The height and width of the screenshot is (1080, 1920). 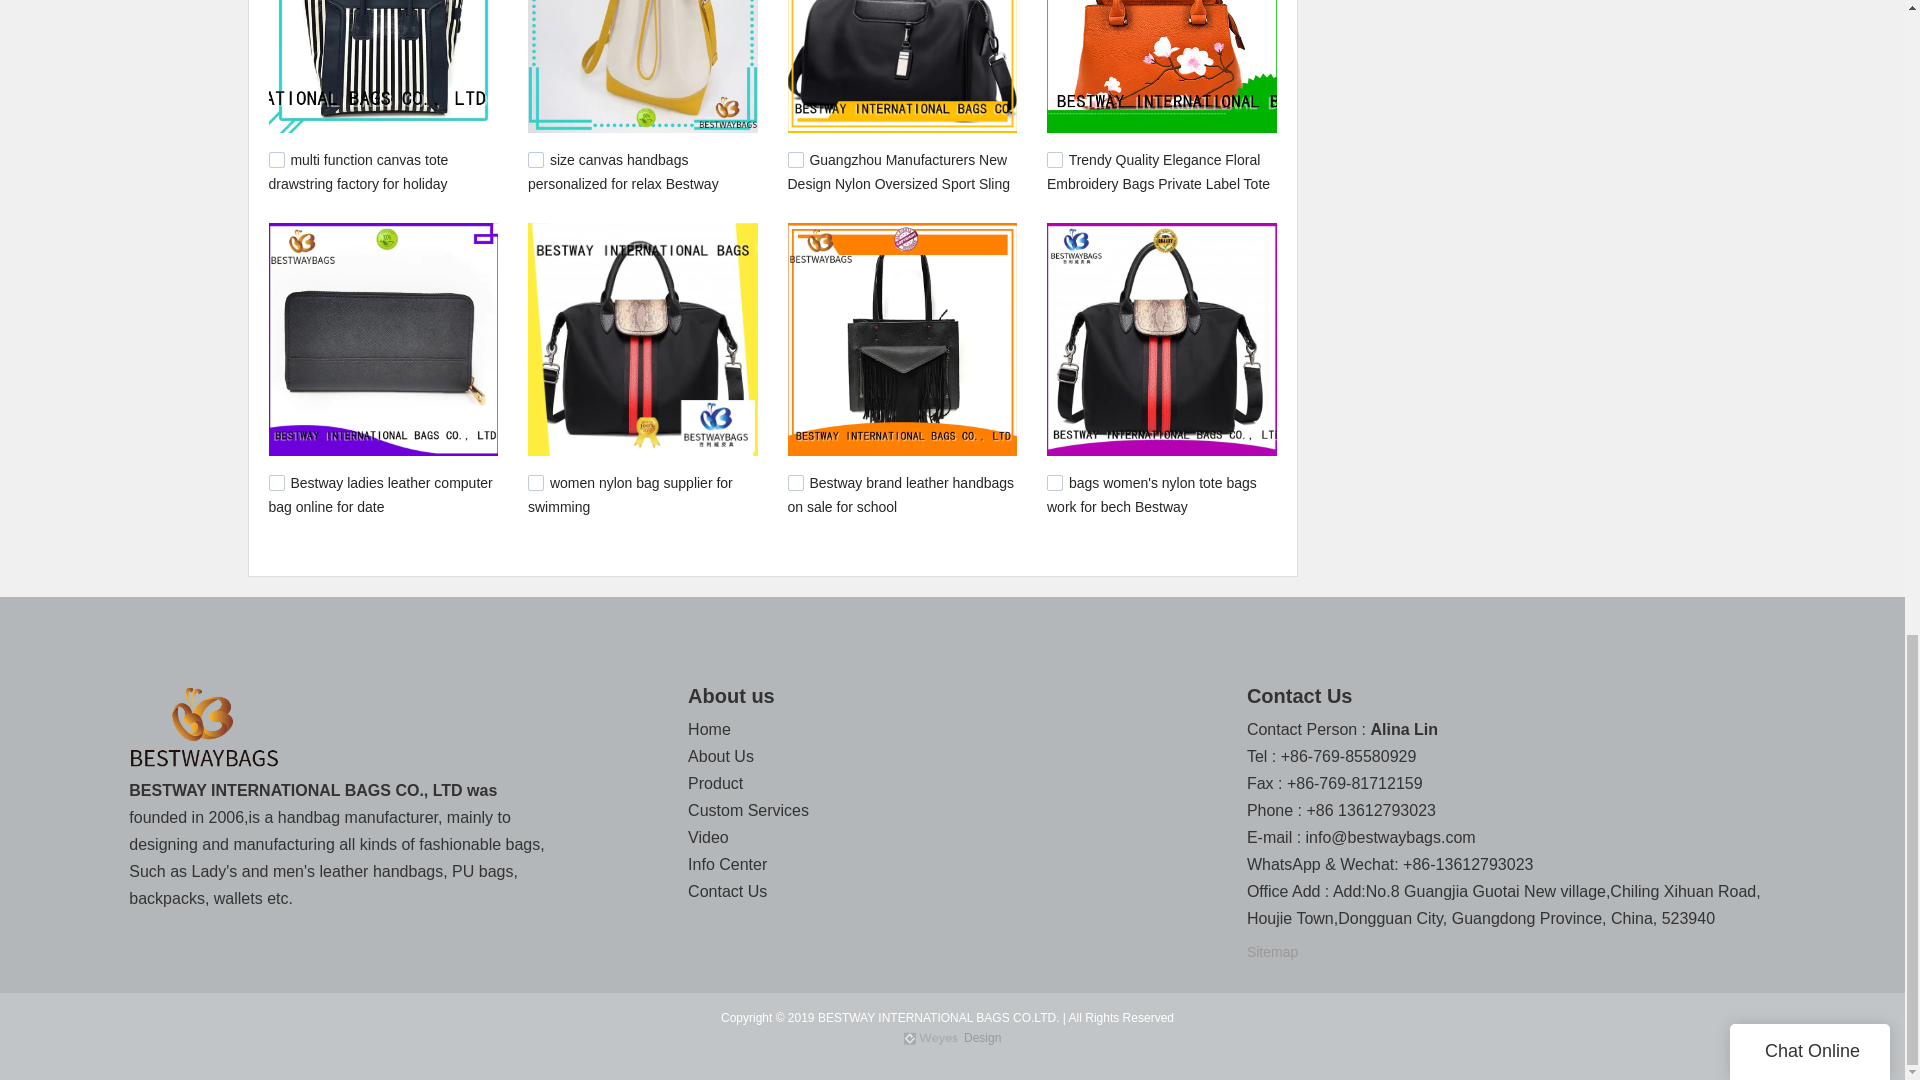 I want to click on 1160, so click(x=1054, y=483).